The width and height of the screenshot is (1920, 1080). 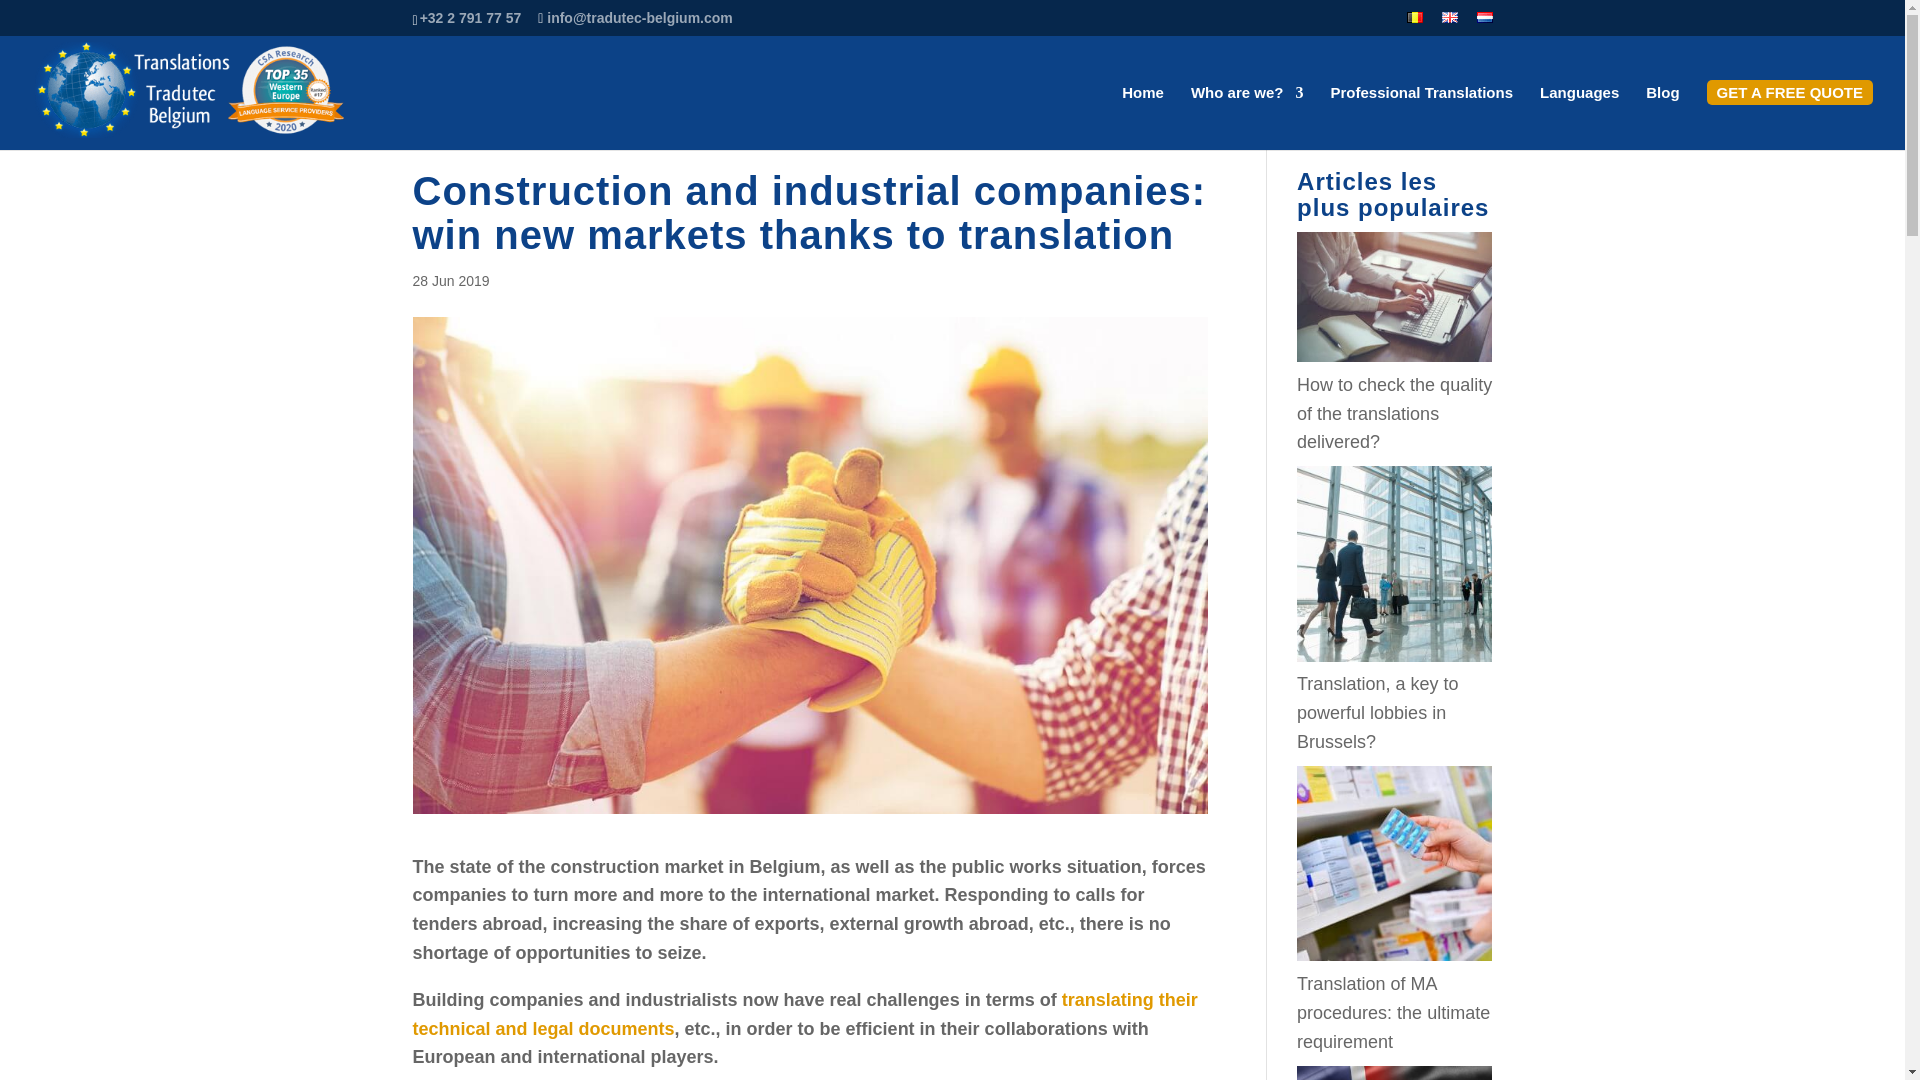 What do you see at coordinates (1578, 118) in the screenshot?
I see `Languages` at bounding box center [1578, 118].